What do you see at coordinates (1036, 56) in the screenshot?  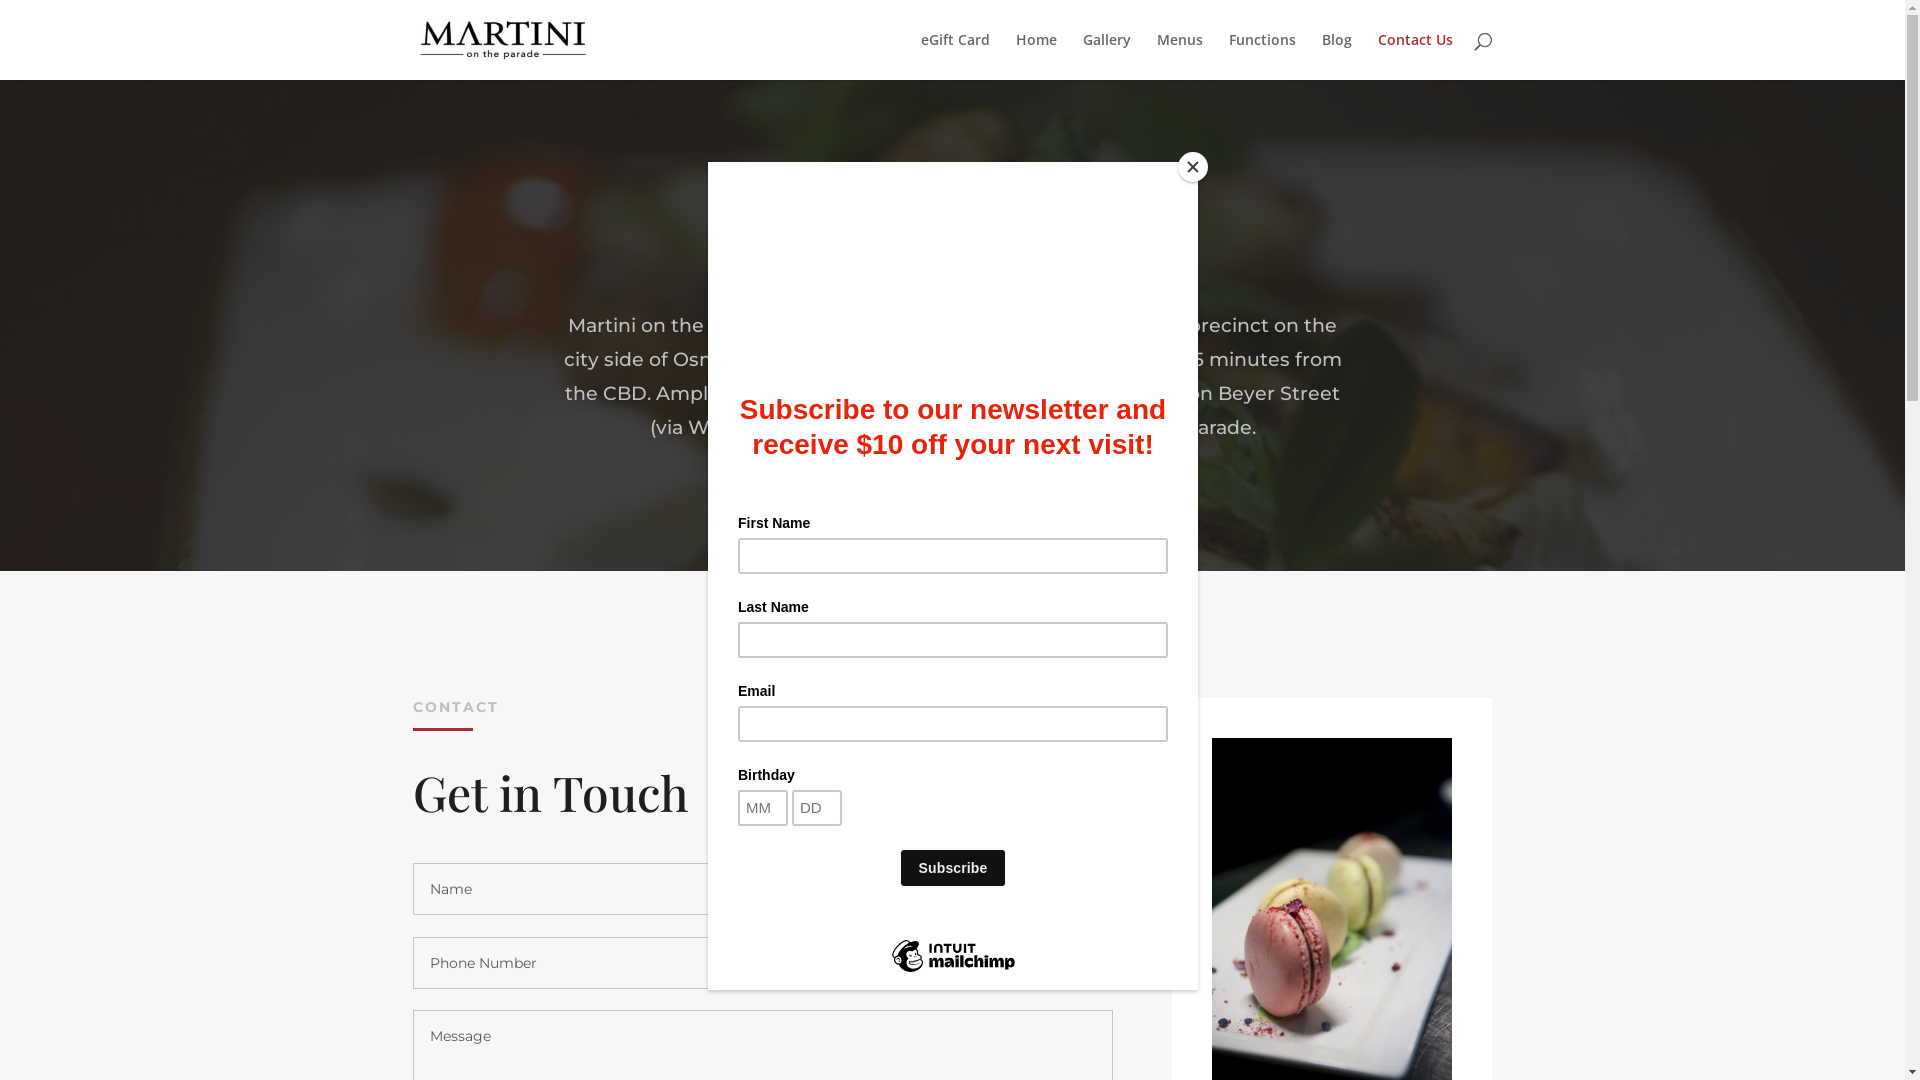 I see `Home` at bounding box center [1036, 56].